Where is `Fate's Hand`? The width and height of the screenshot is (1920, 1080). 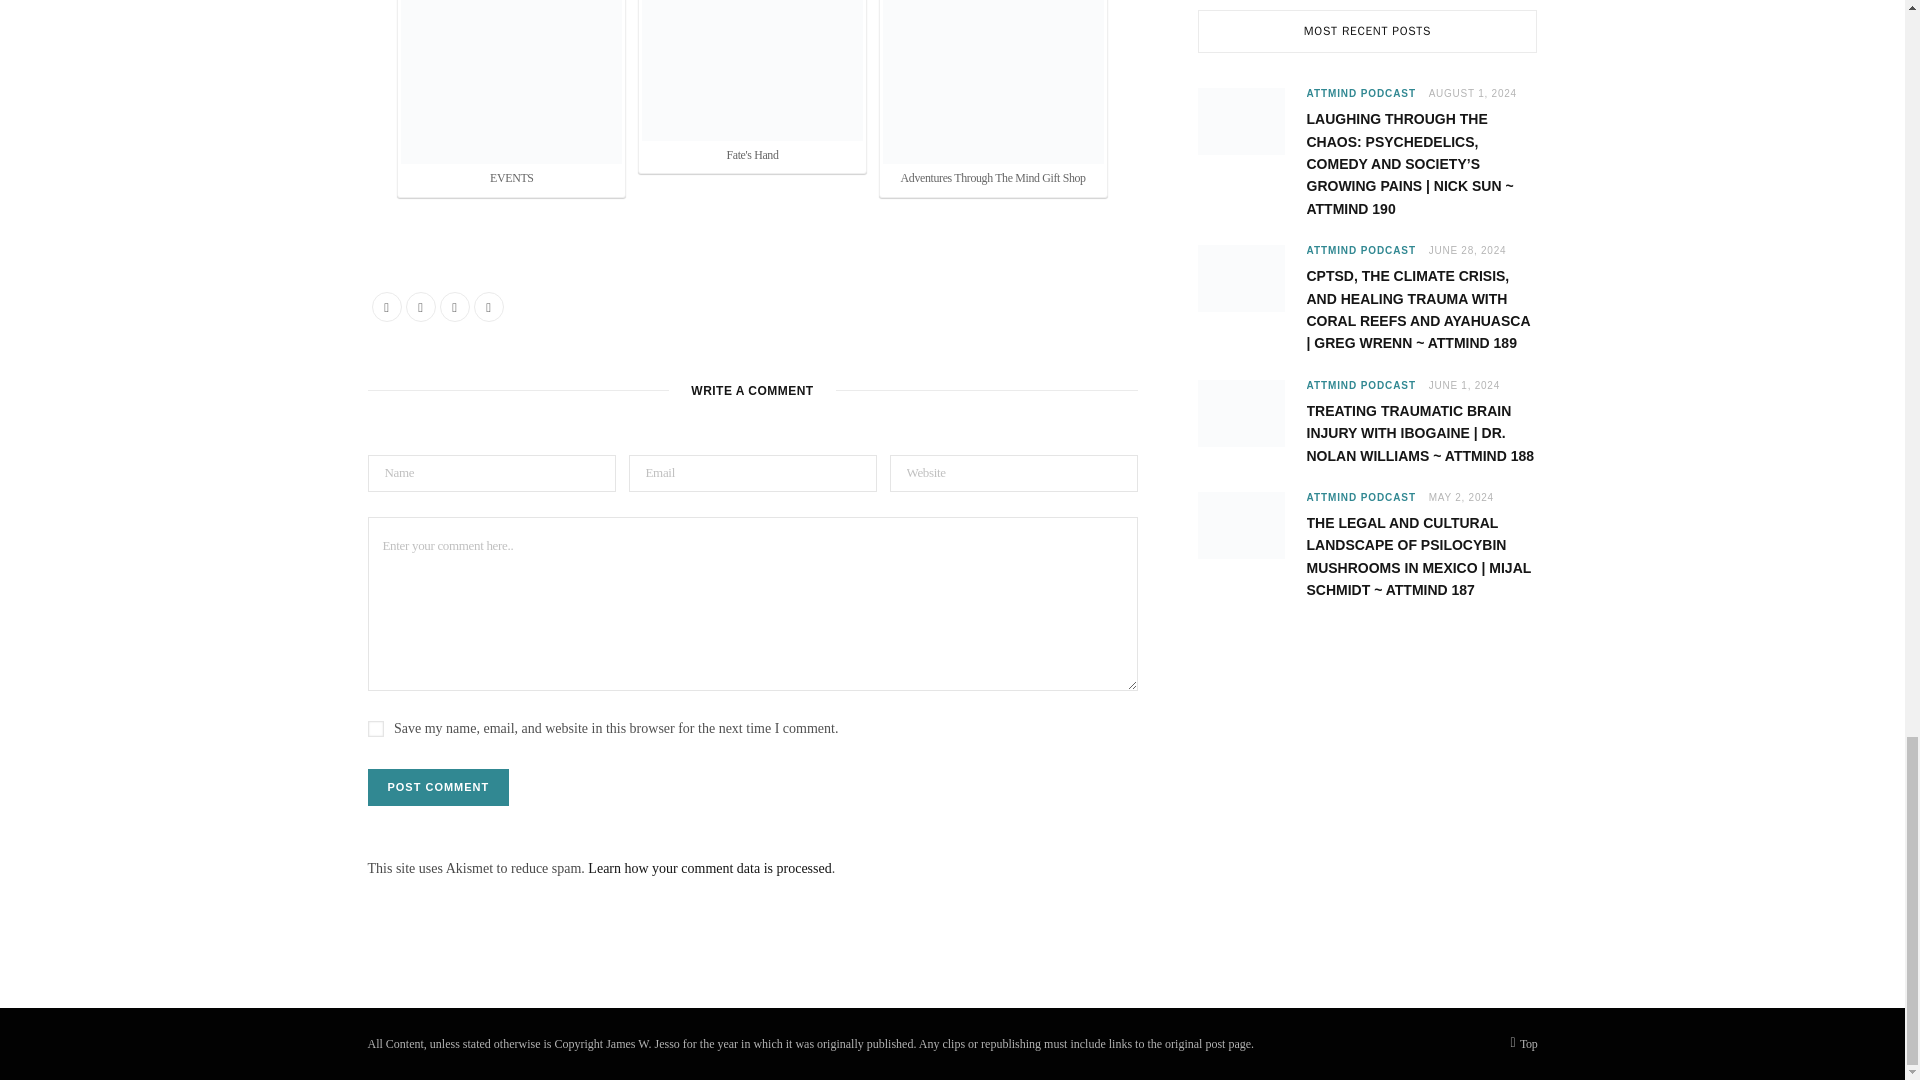 Fate's Hand is located at coordinates (752, 70).